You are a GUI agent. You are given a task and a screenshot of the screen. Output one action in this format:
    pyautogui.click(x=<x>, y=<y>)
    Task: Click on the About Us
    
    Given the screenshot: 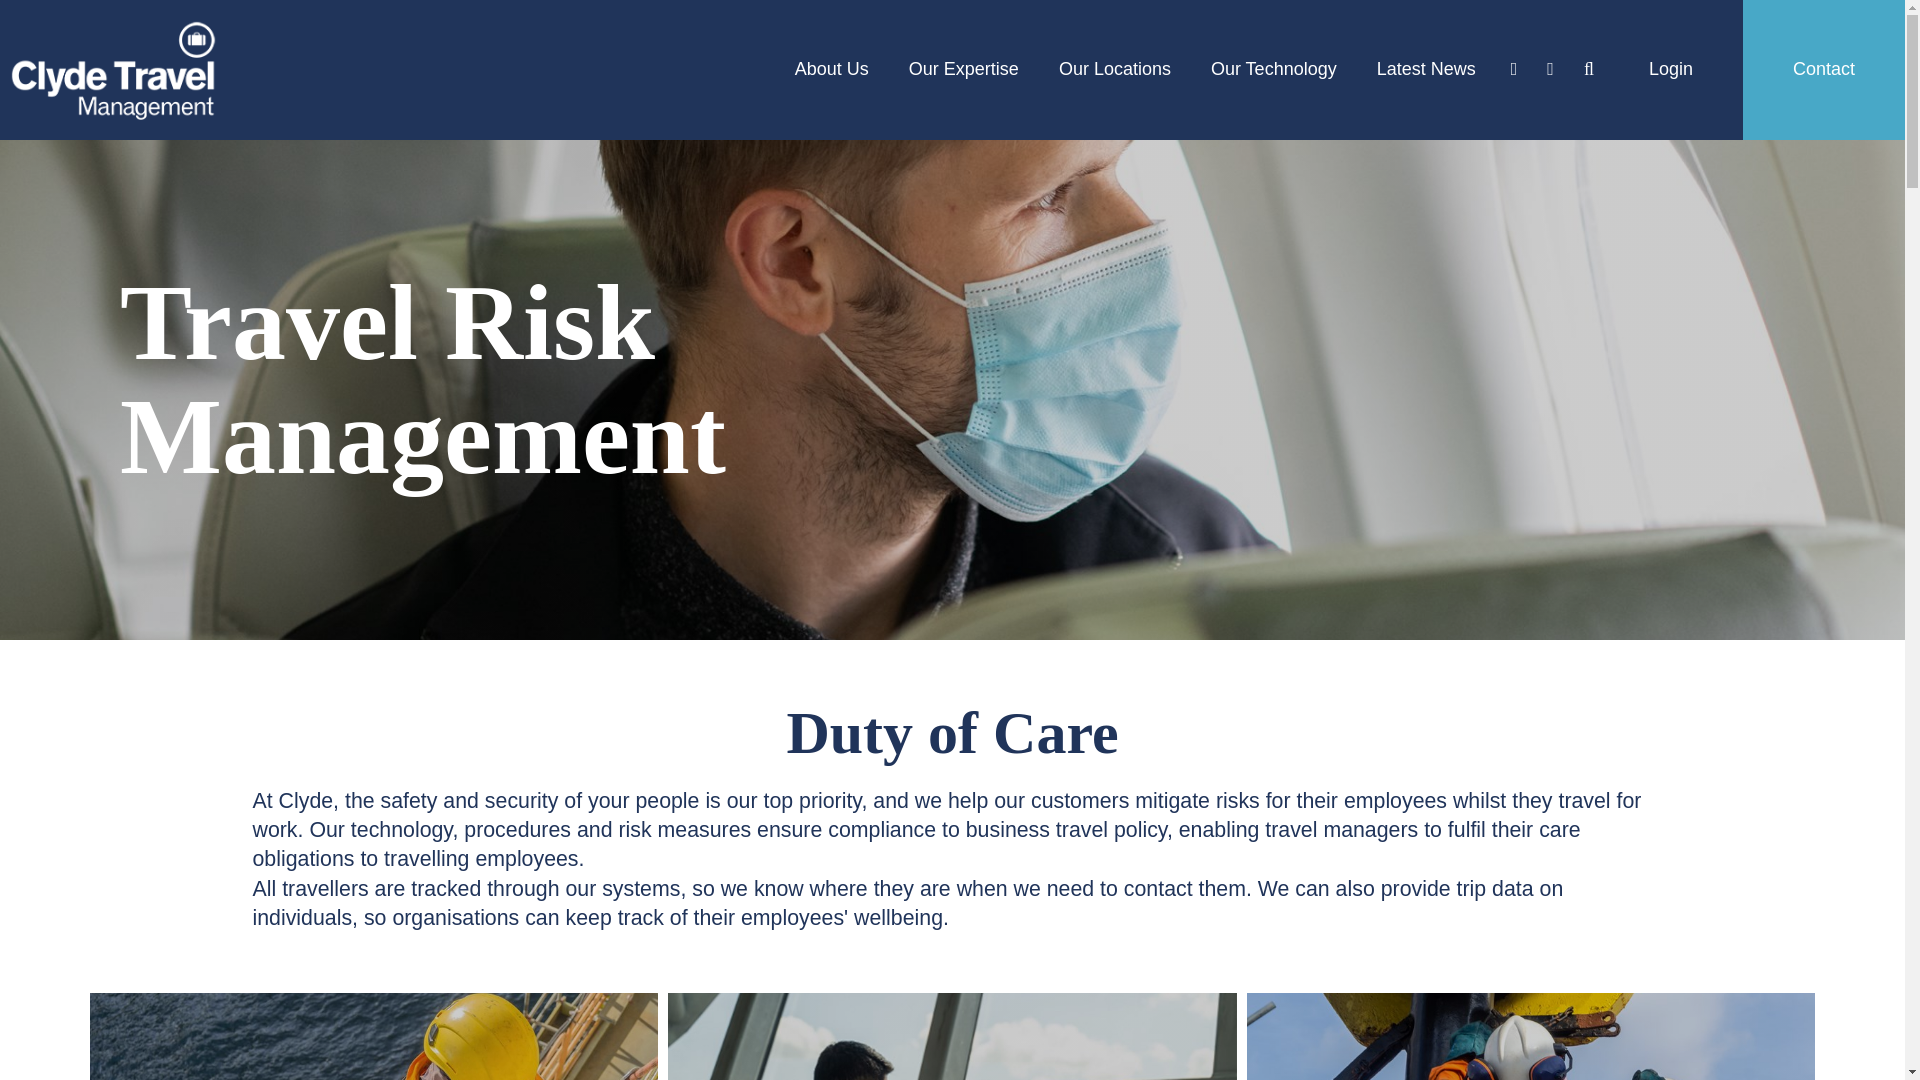 What is the action you would take?
    pyautogui.click(x=832, y=70)
    